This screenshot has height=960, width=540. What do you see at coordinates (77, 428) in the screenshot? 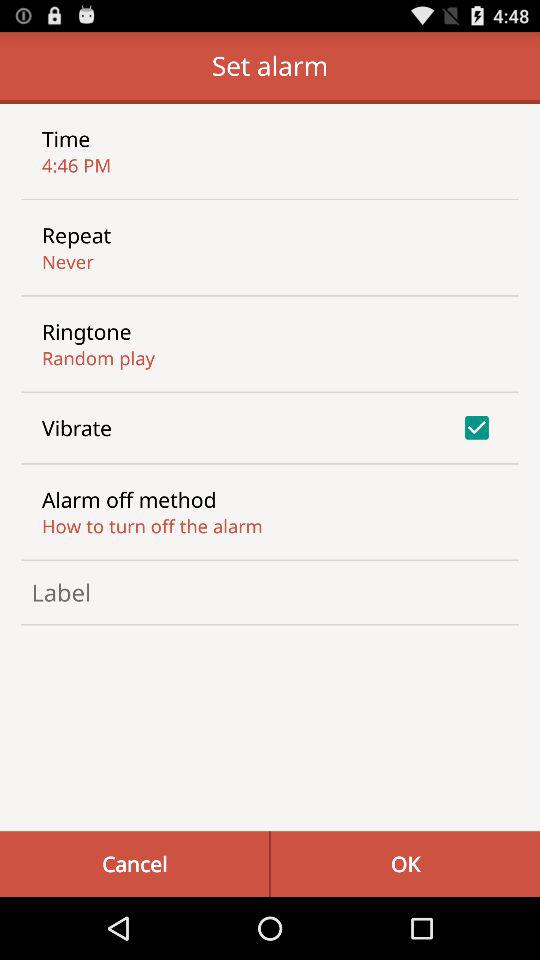
I see `turn off the item above the alarm off method` at bounding box center [77, 428].